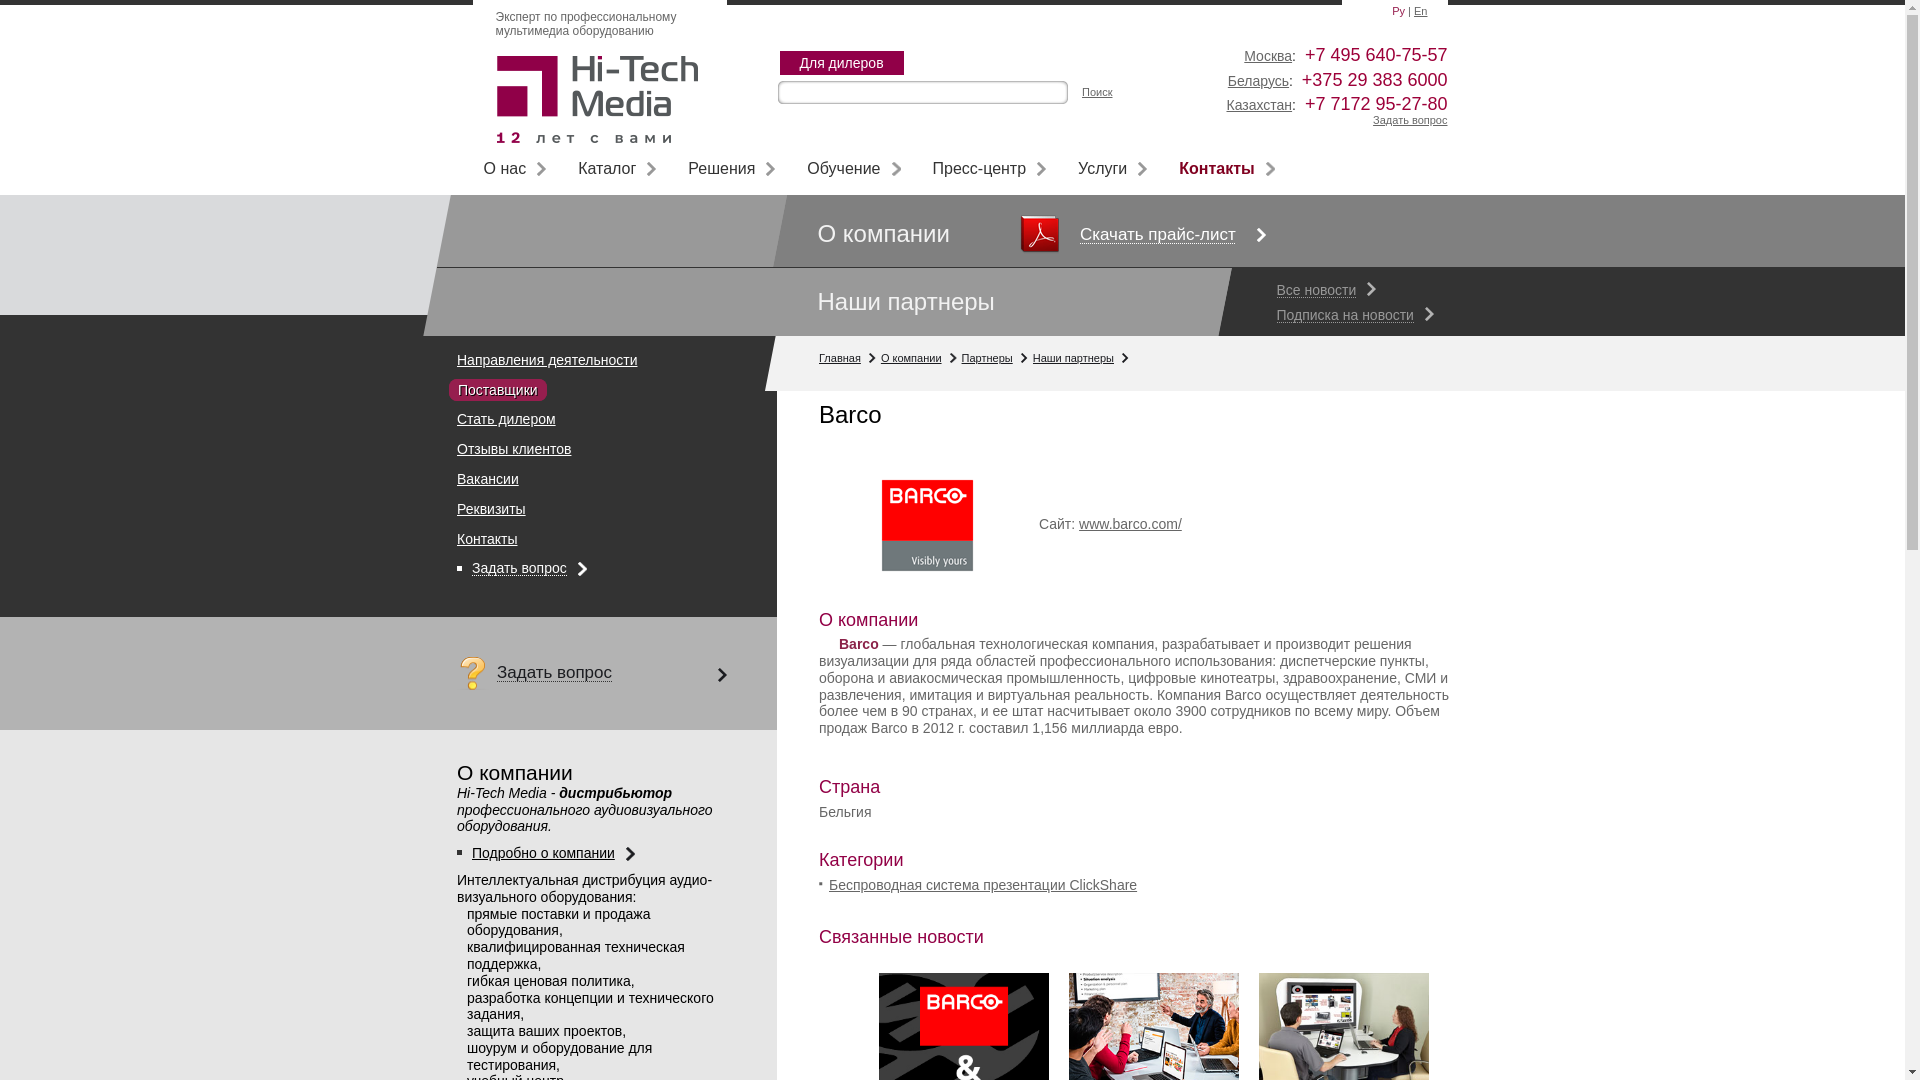 This screenshot has height=1080, width=1920. I want to click on +375 29 383 6000, so click(1375, 80).